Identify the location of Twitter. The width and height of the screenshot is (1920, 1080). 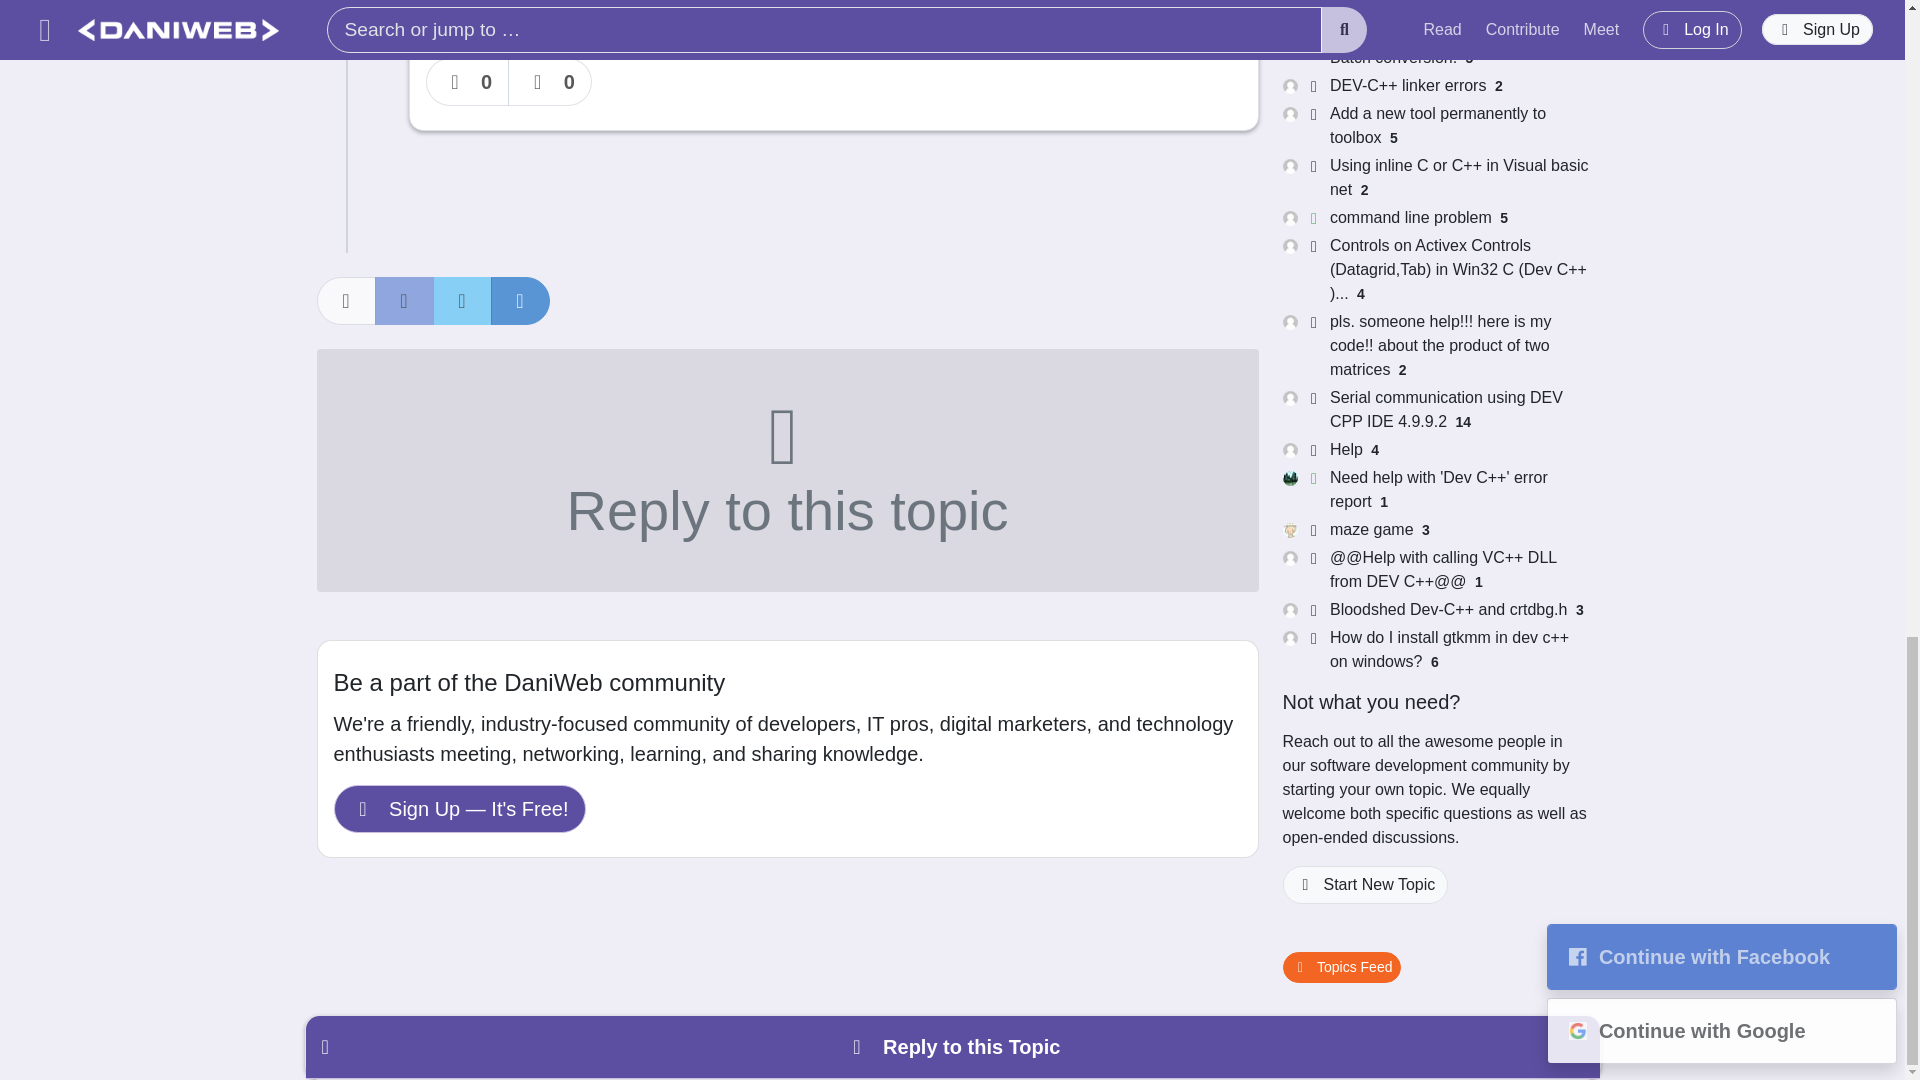
(462, 300).